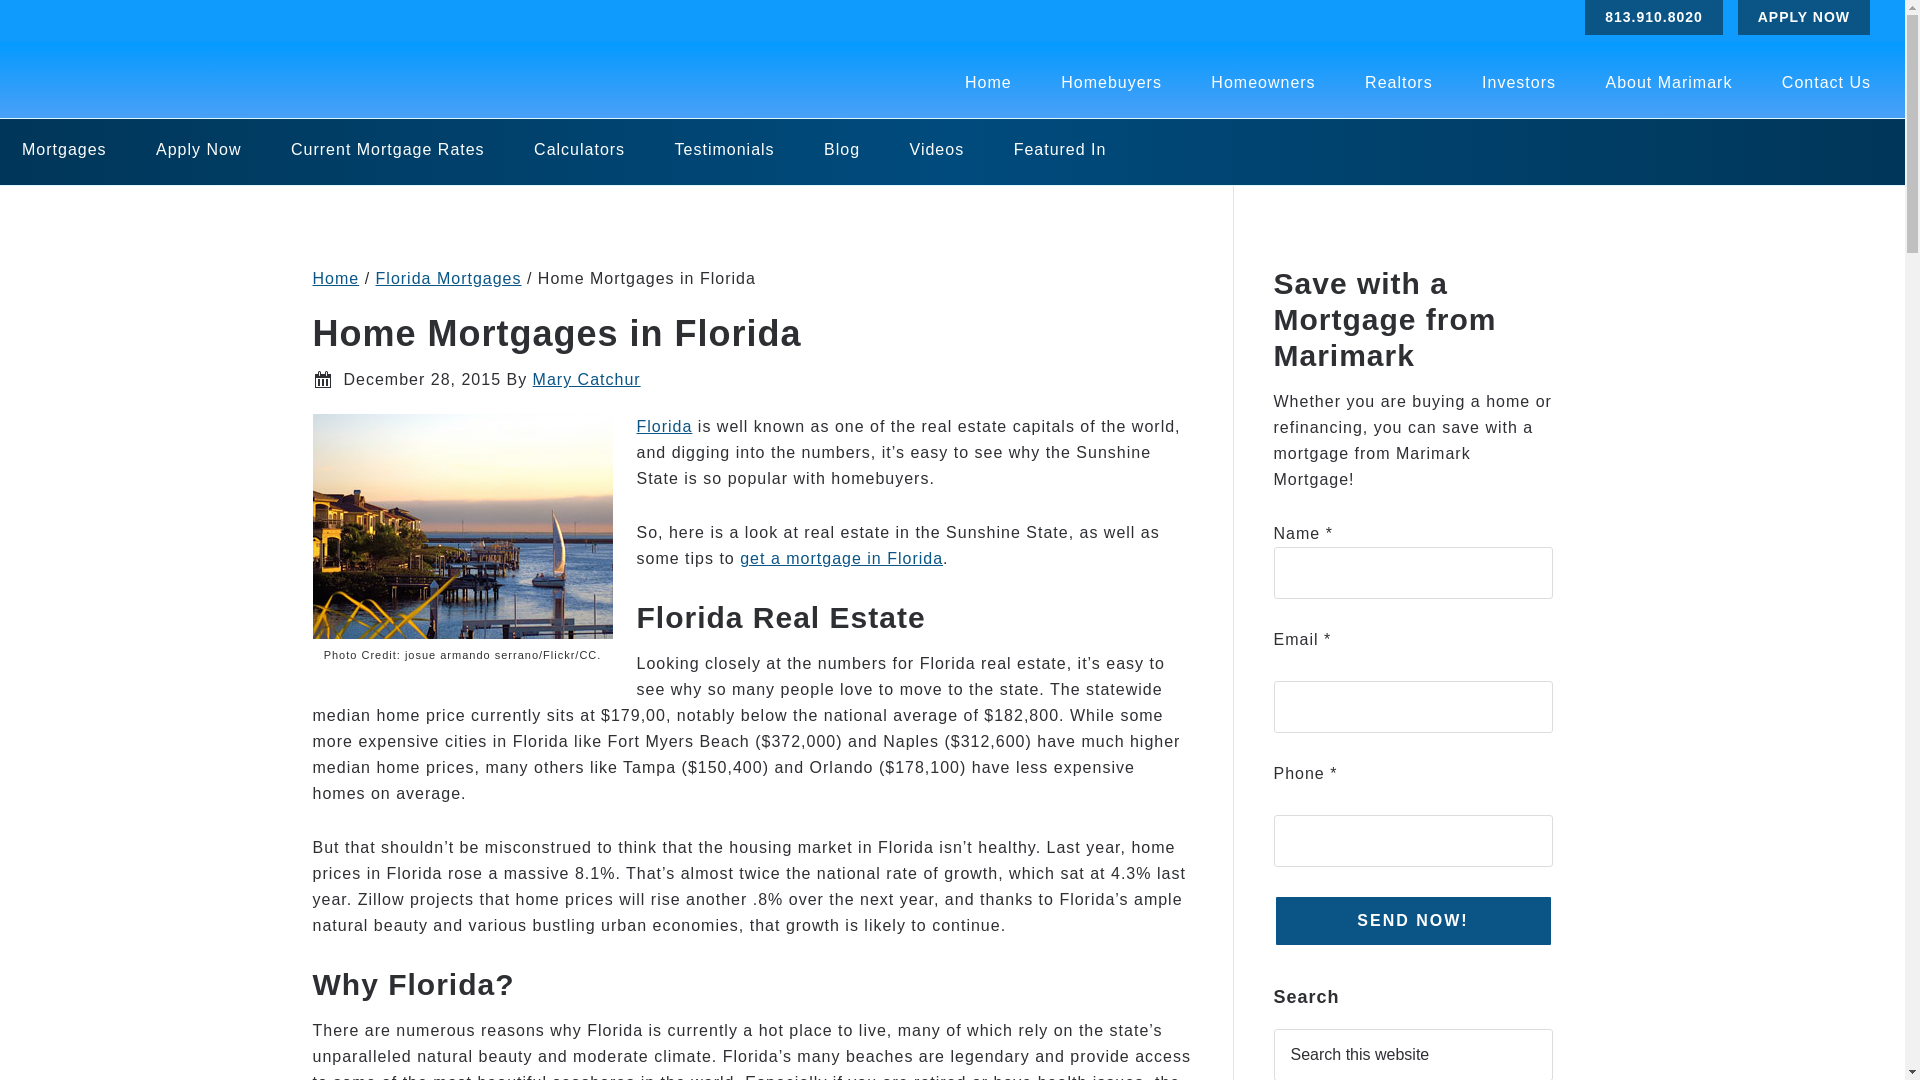  What do you see at coordinates (1262, 82) in the screenshot?
I see `Homeowners` at bounding box center [1262, 82].